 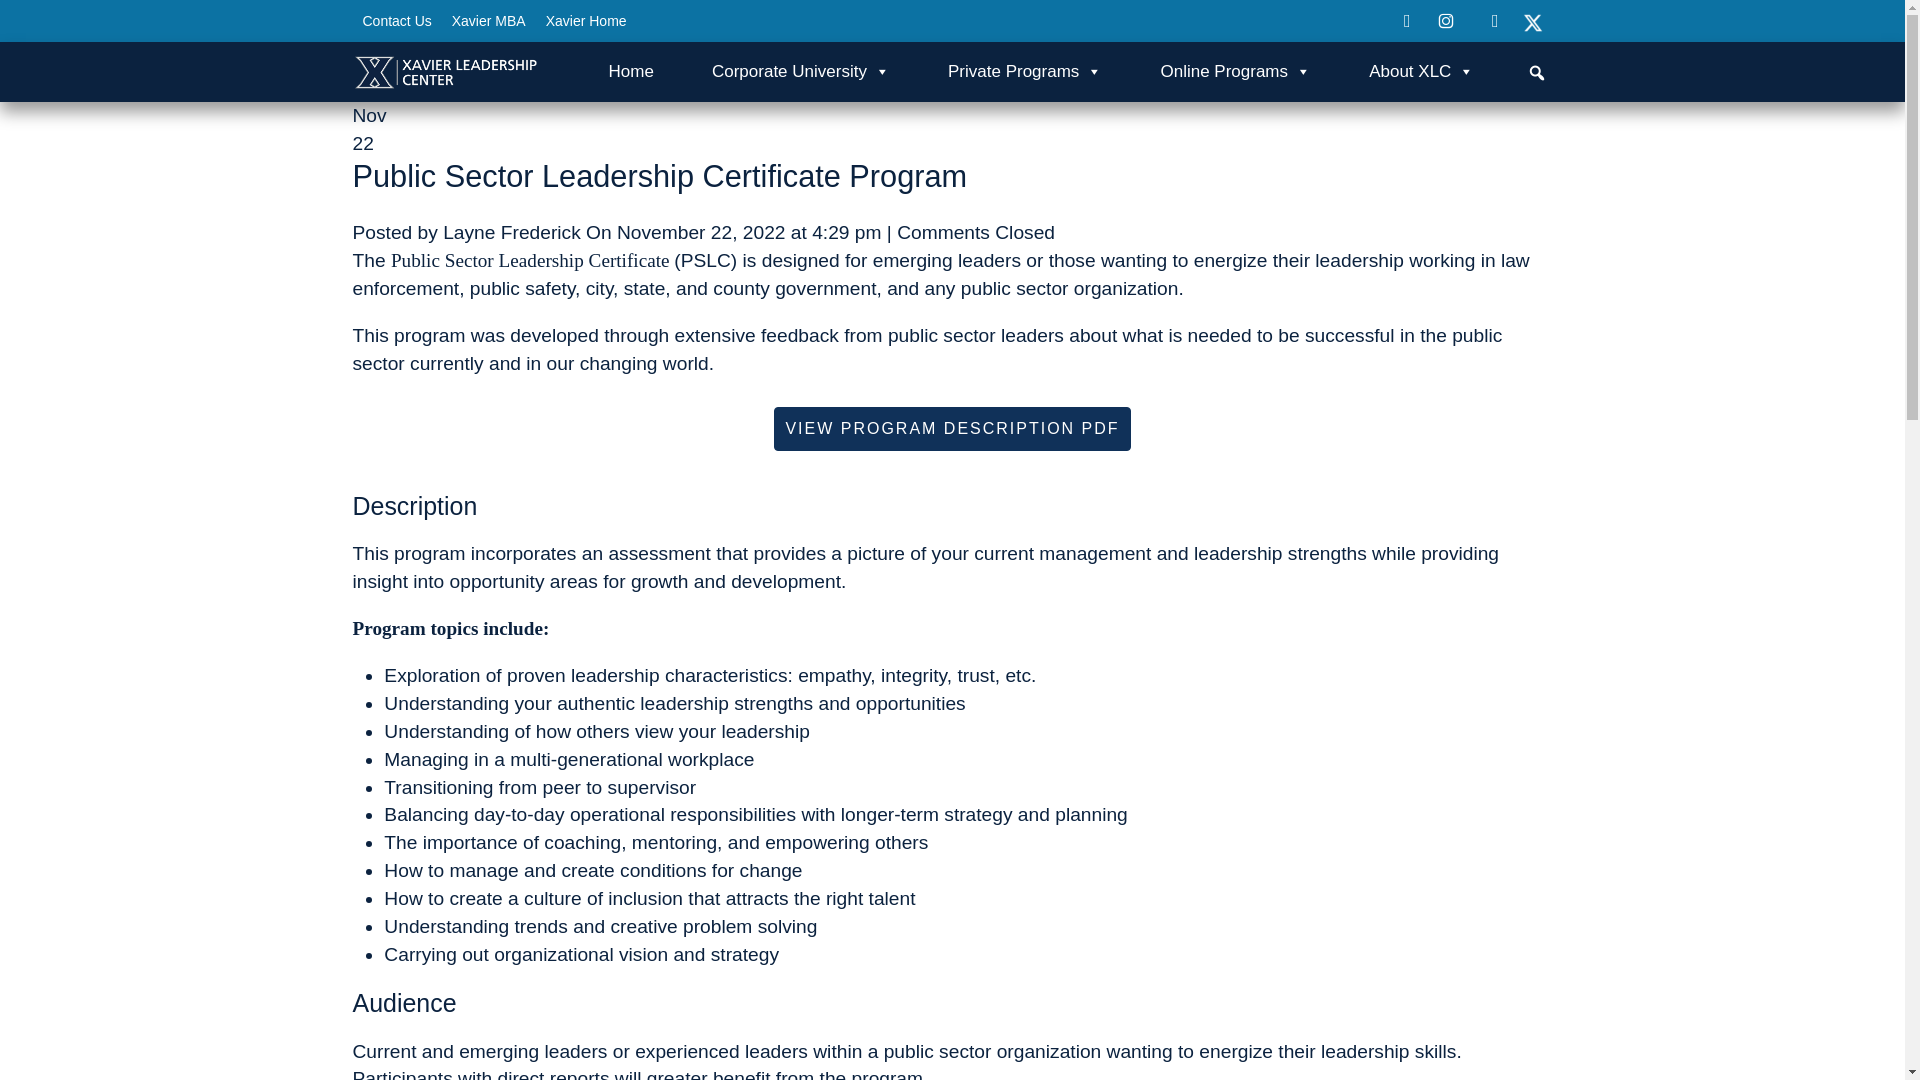 What do you see at coordinates (15, 10) in the screenshot?
I see `Search` at bounding box center [15, 10].